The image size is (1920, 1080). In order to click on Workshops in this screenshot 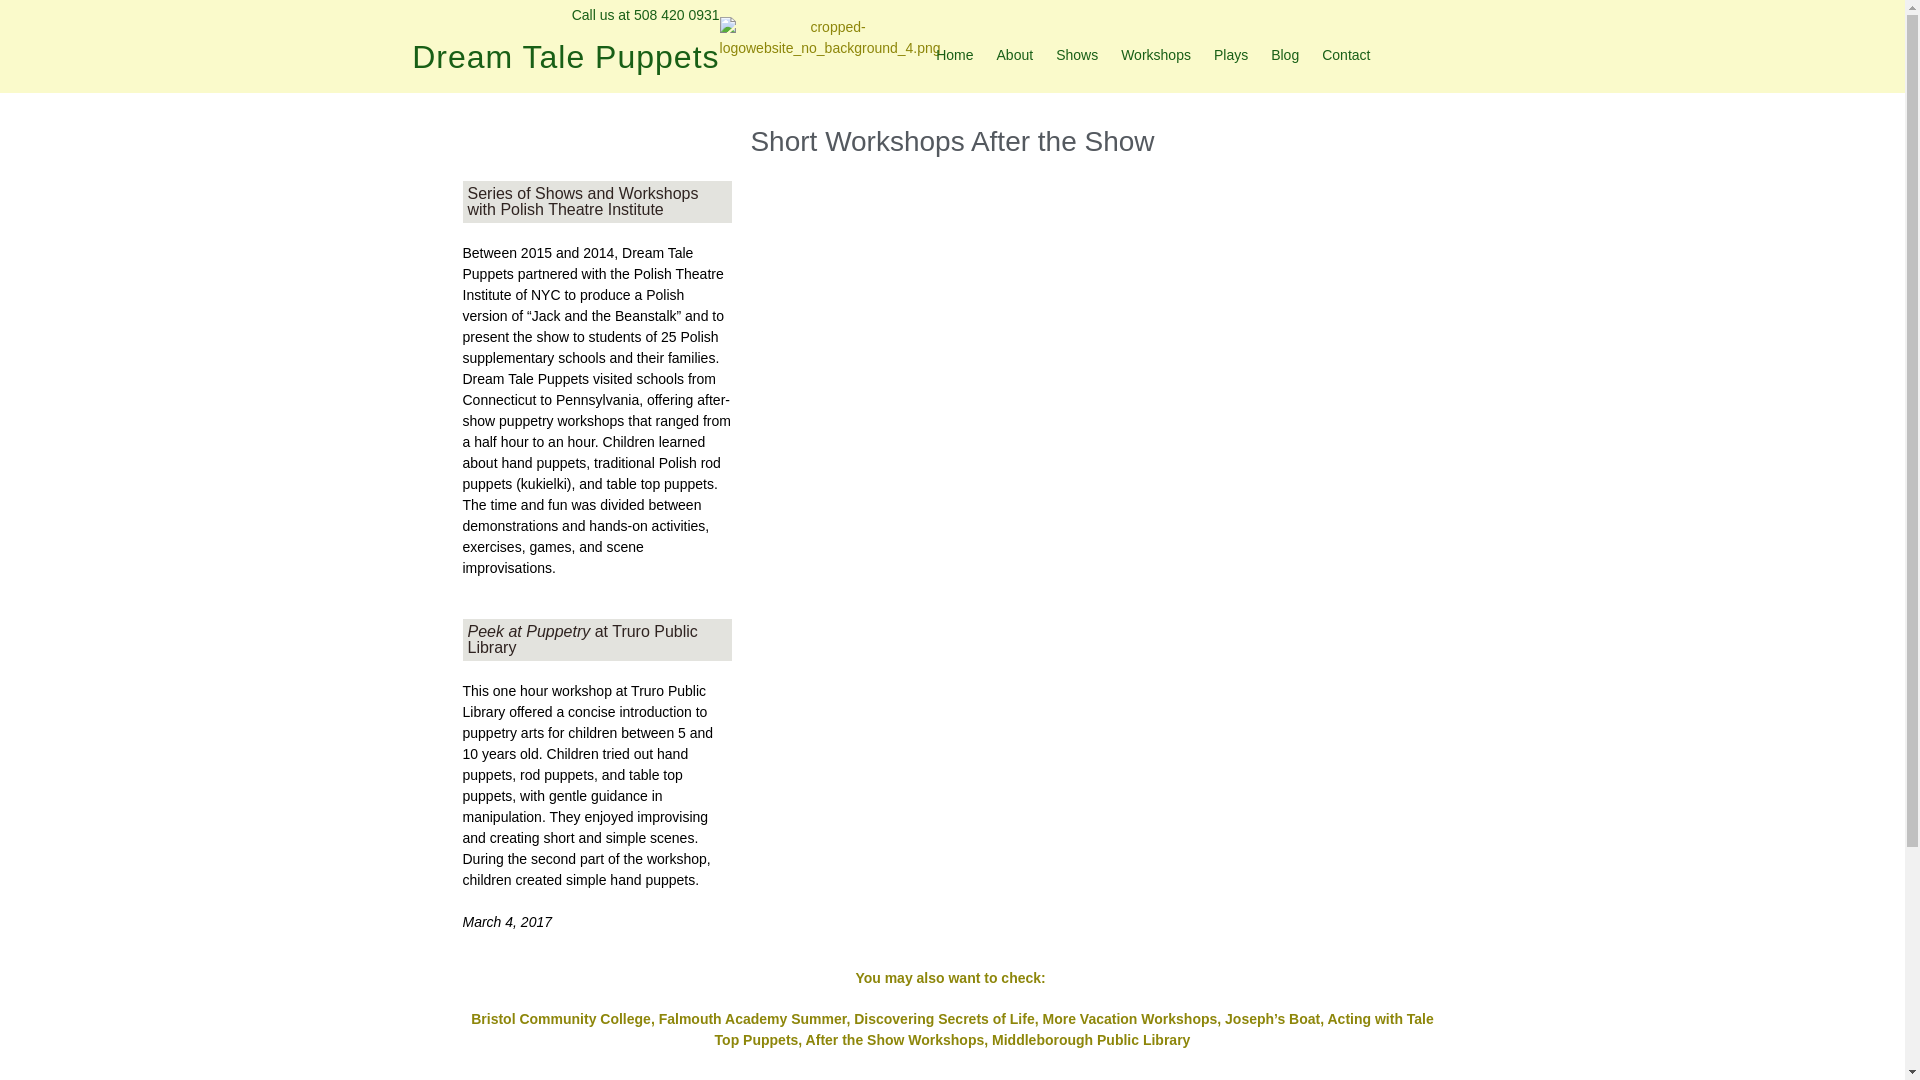, I will do `click(1156, 54)`.